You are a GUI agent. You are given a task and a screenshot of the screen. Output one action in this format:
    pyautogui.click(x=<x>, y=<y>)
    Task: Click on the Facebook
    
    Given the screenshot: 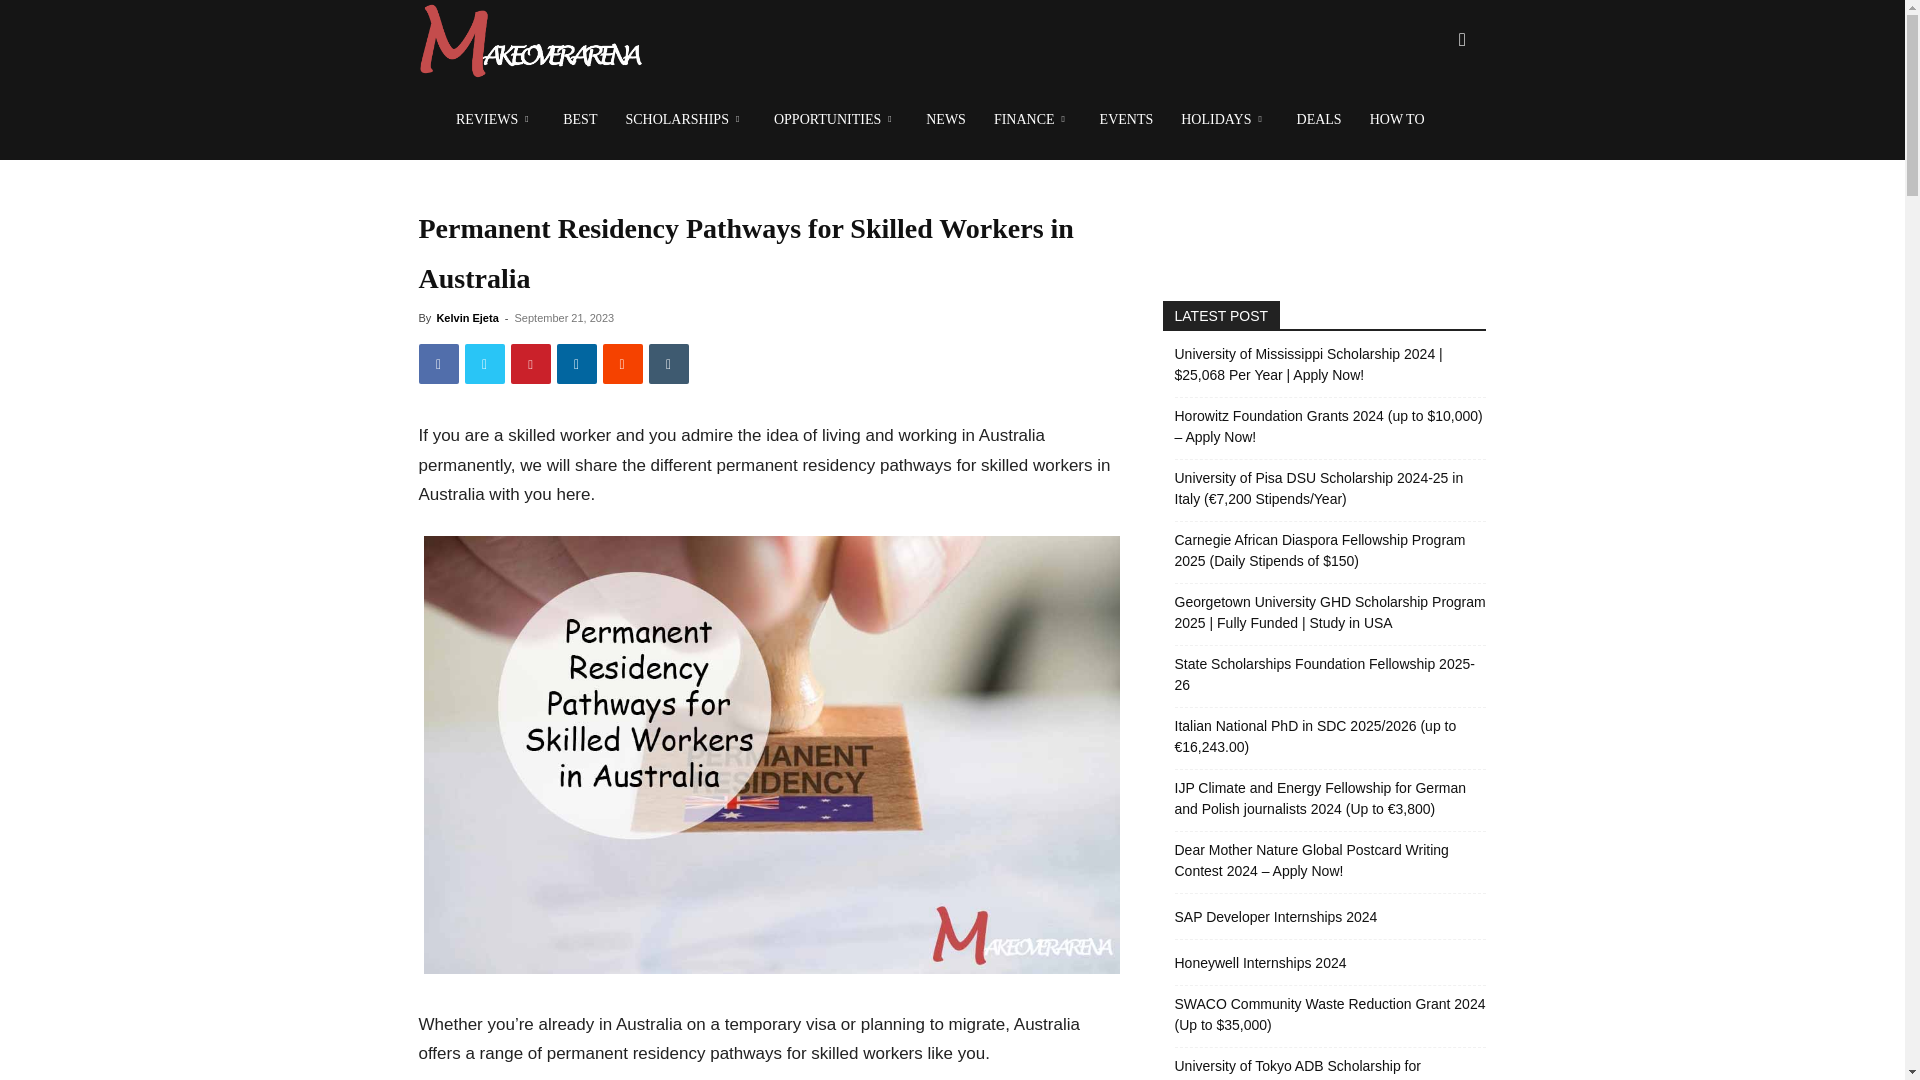 What is the action you would take?
    pyautogui.click(x=438, y=364)
    